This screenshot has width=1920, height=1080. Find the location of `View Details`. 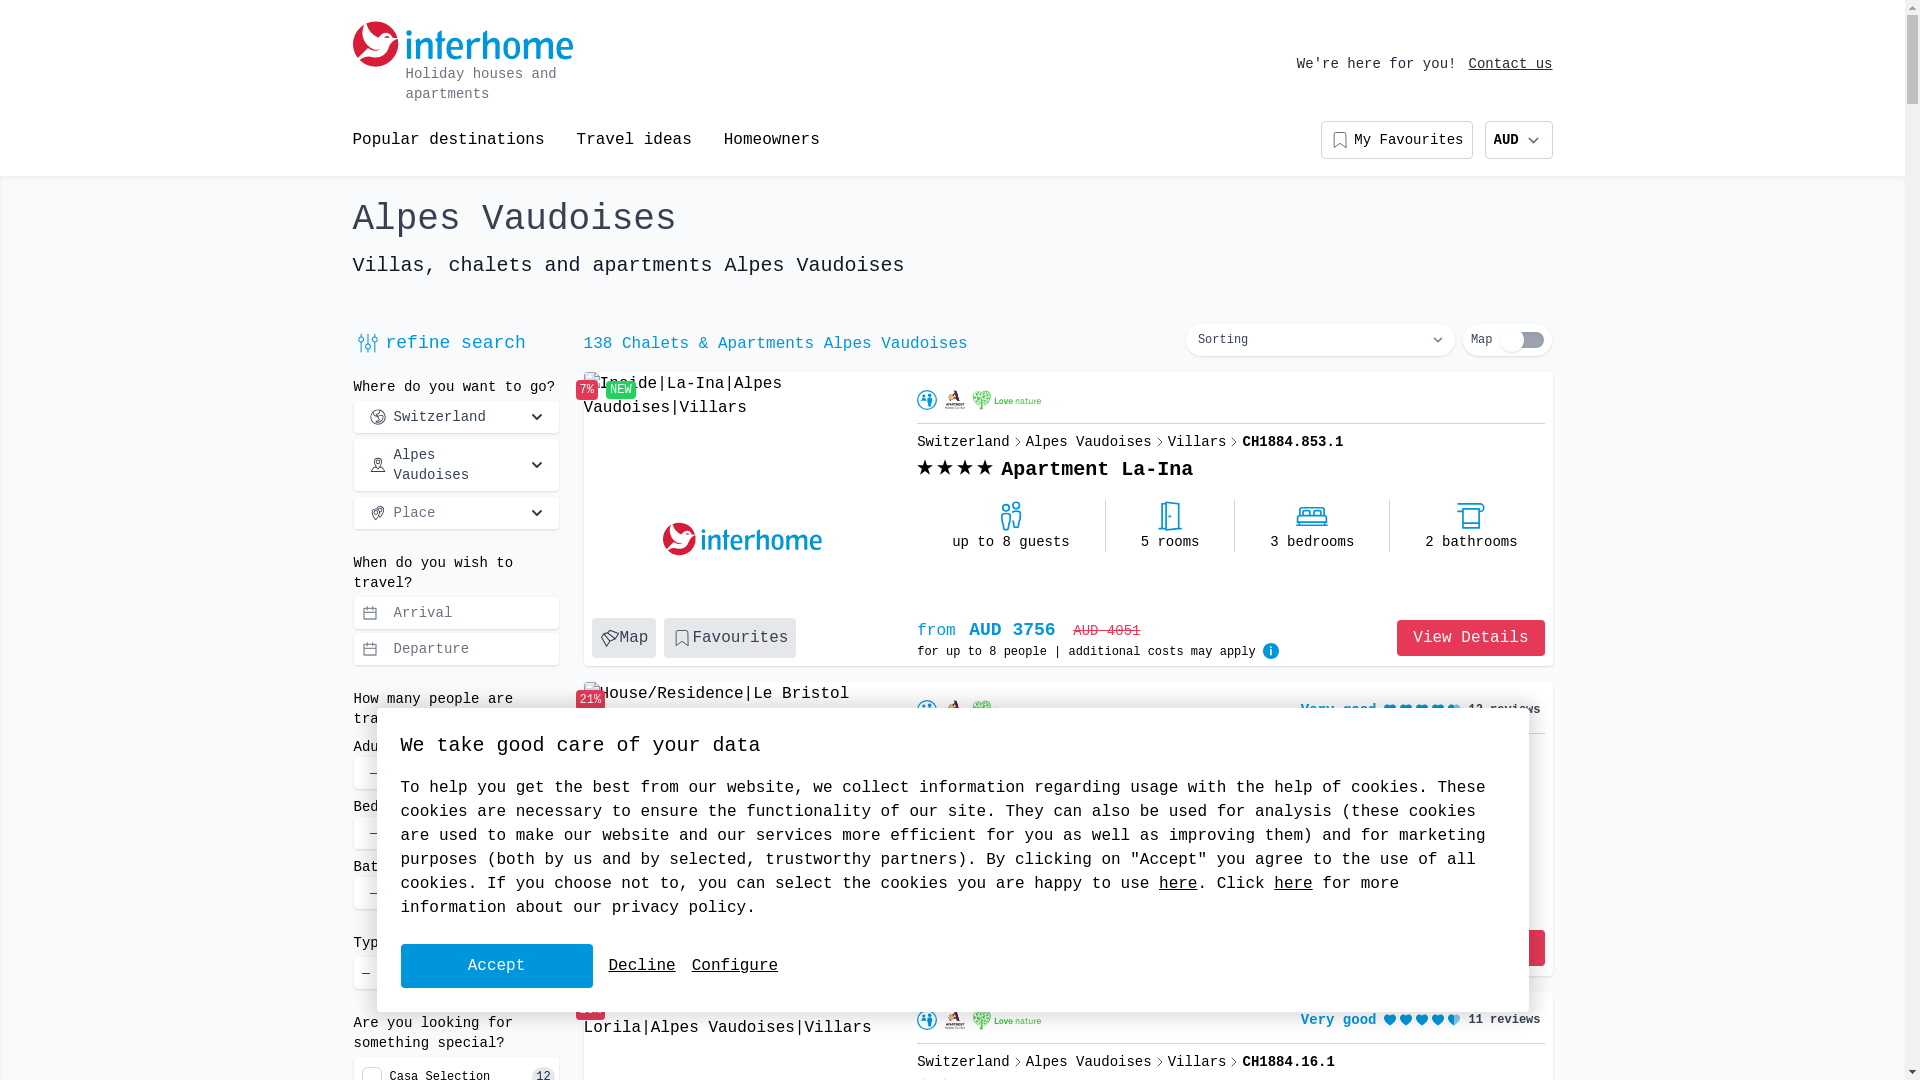

View Details is located at coordinates (1470, 948).